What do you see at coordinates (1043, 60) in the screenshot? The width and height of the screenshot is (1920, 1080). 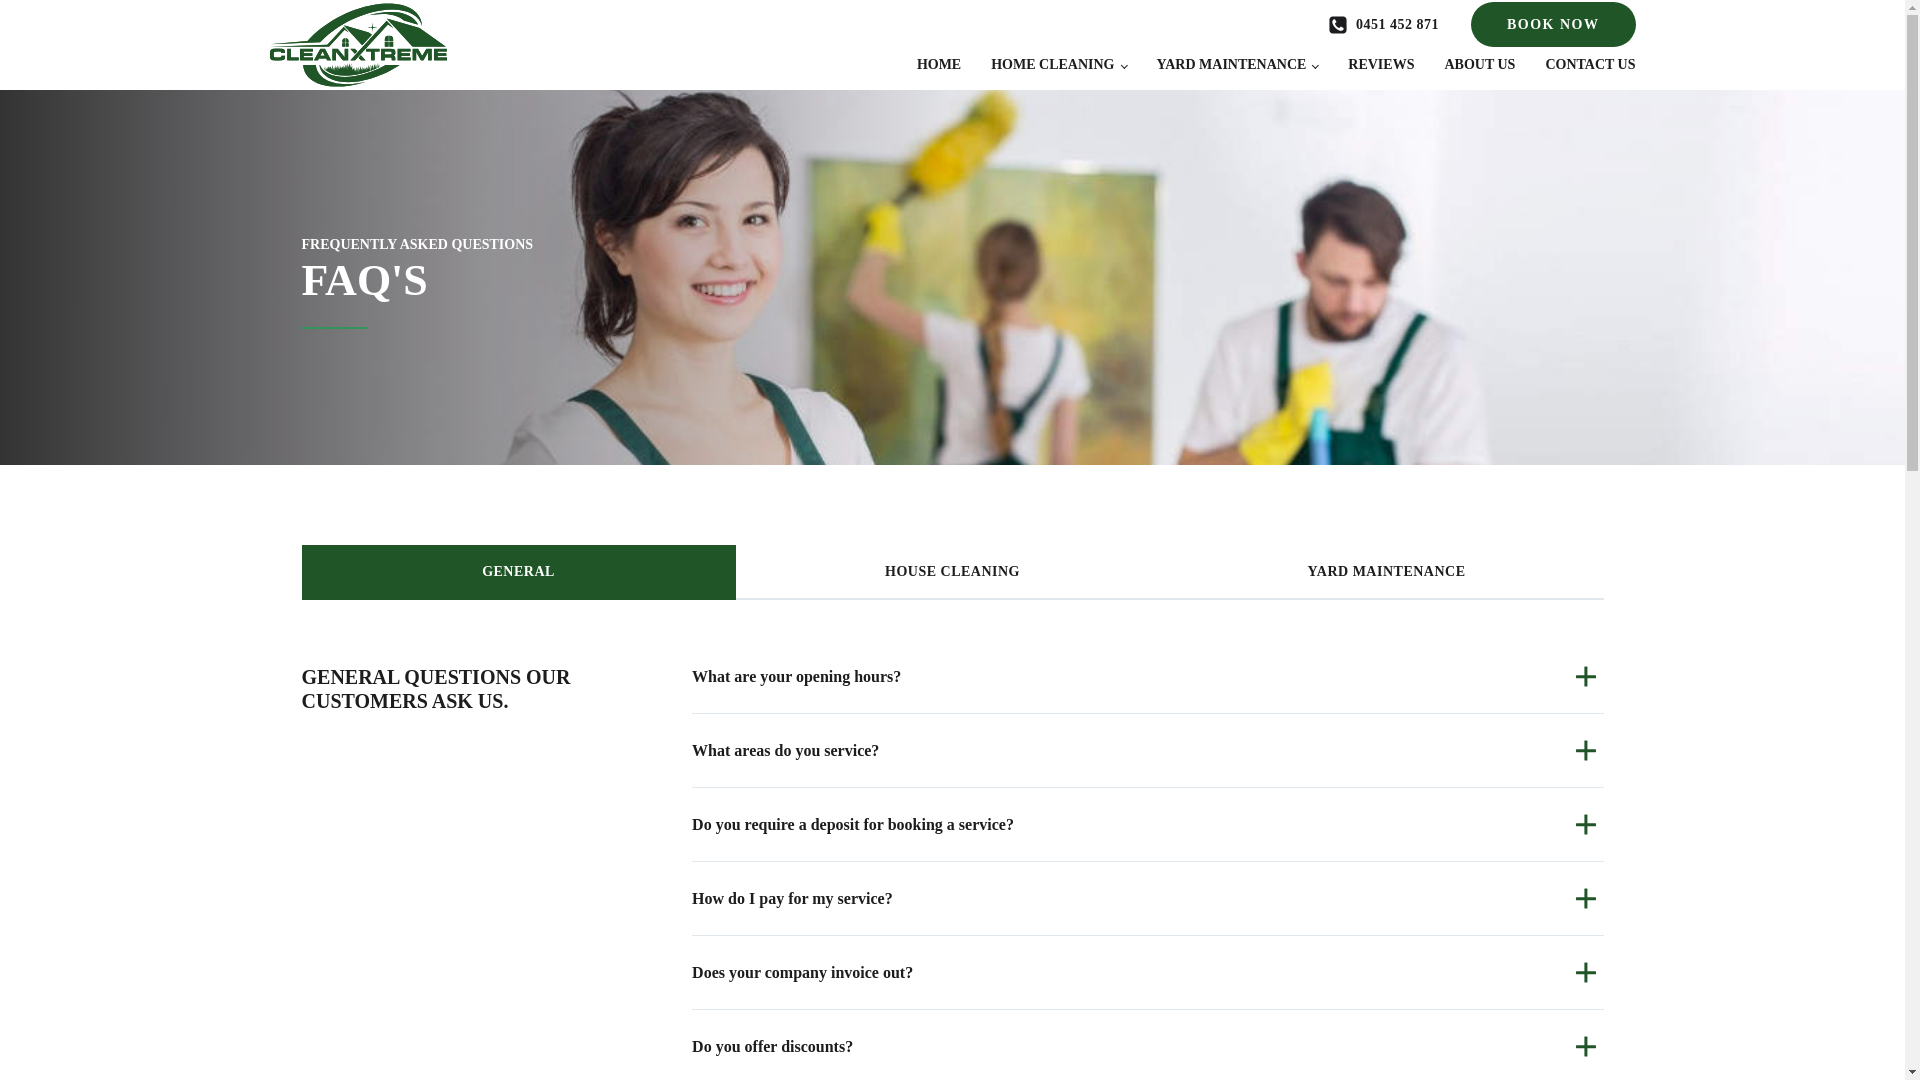 I see `HOME CLEANING` at bounding box center [1043, 60].